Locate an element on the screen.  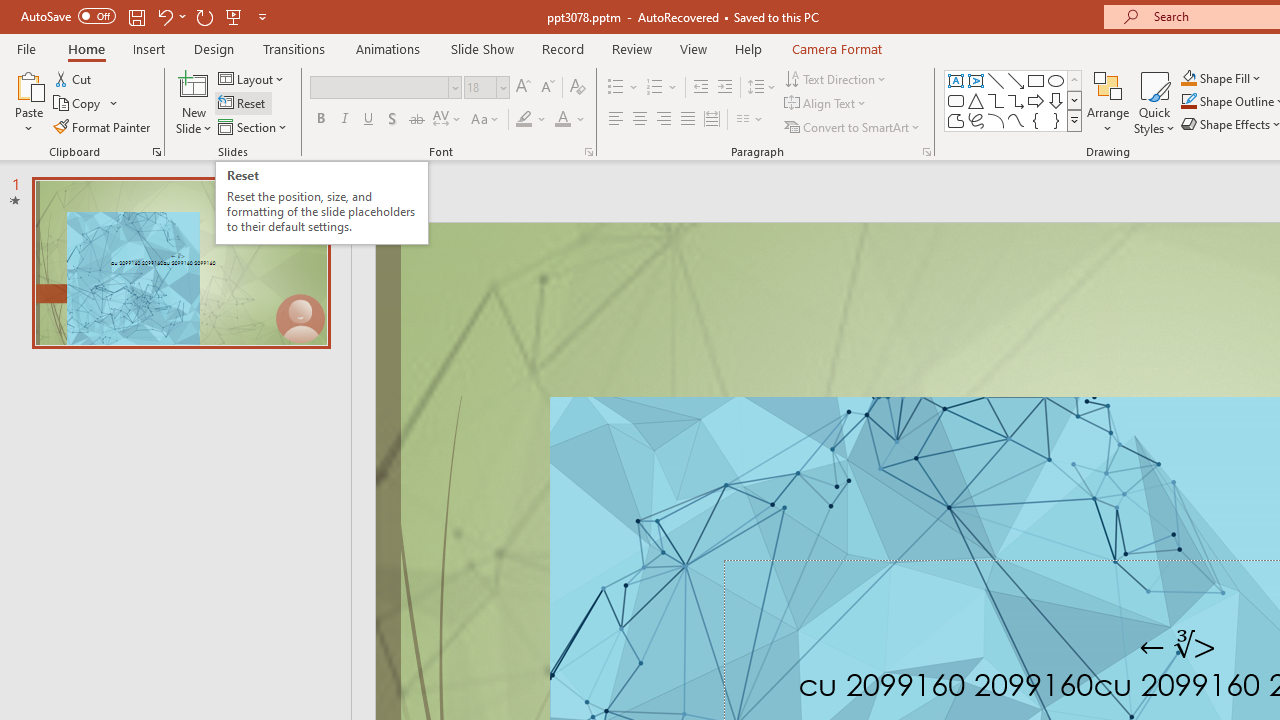
Columns is located at coordinates (750, 120).